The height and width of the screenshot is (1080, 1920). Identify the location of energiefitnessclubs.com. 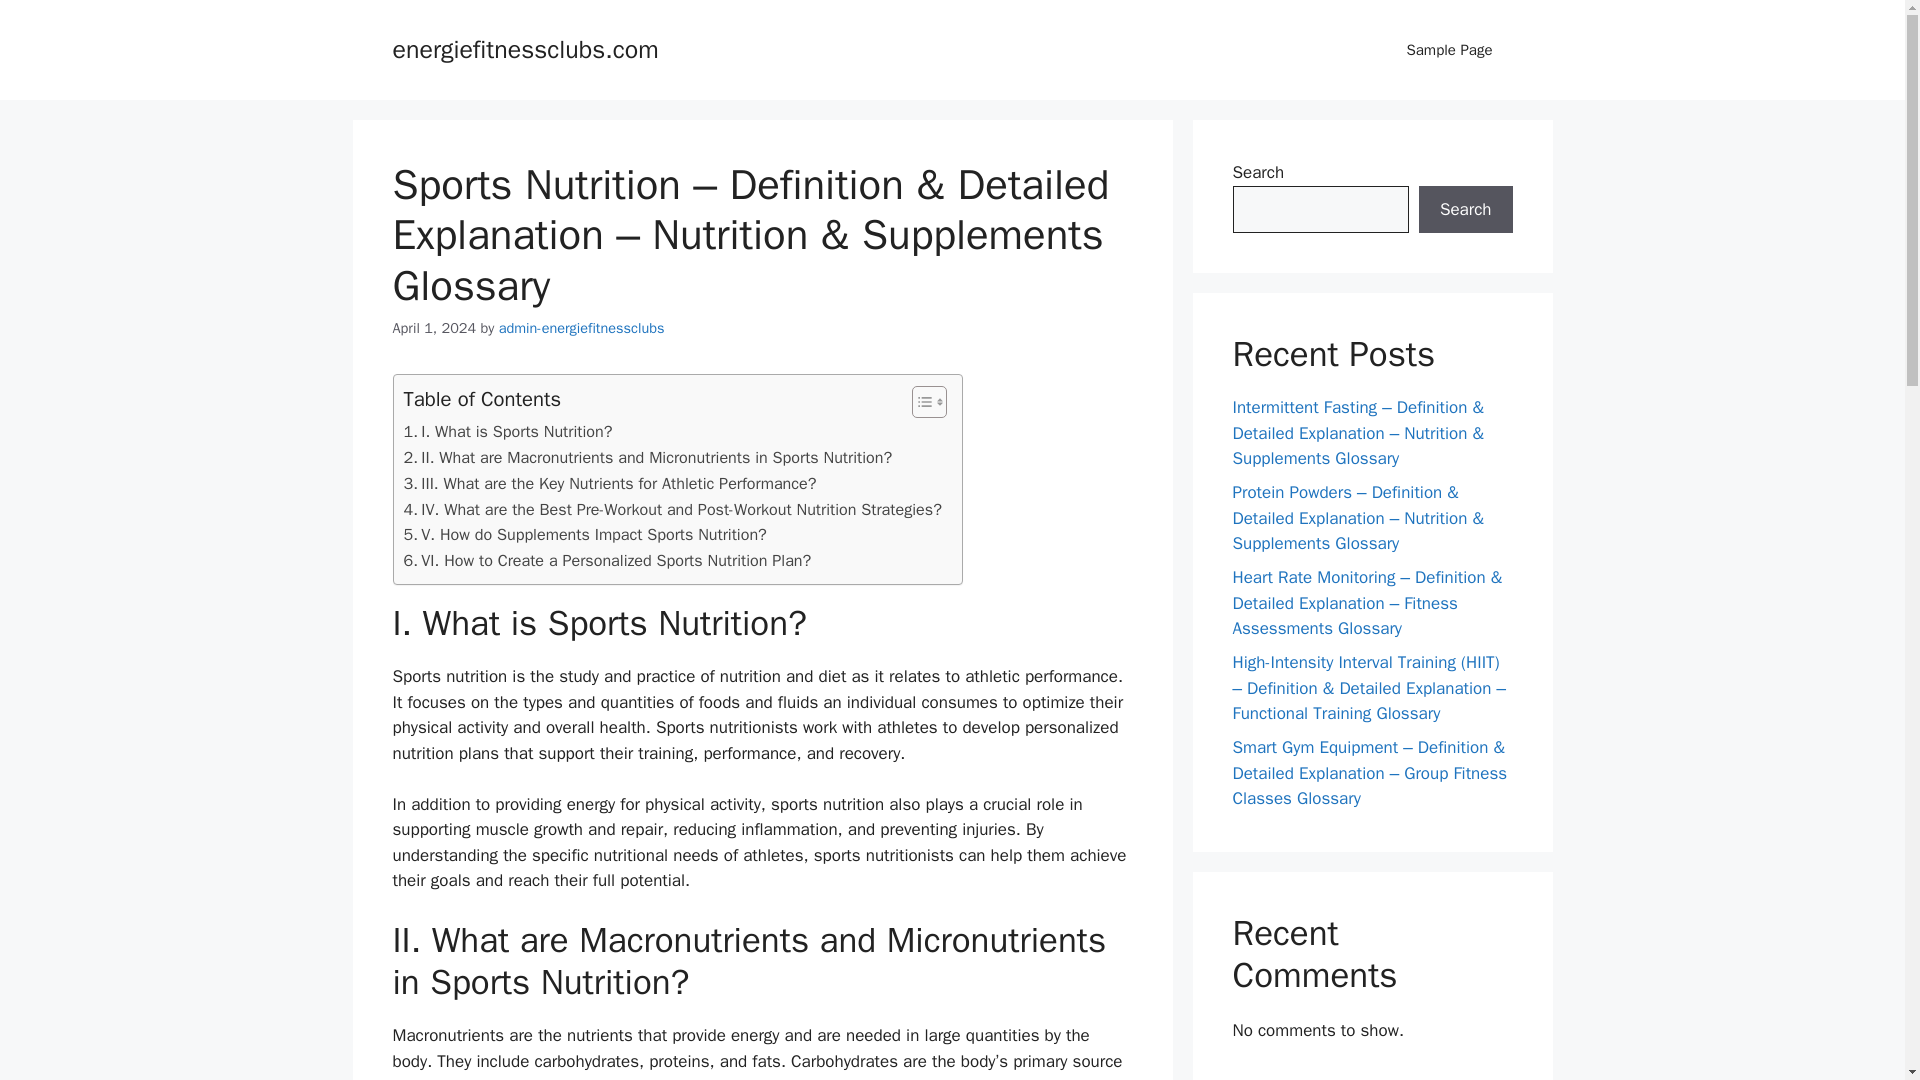
(524, 48).